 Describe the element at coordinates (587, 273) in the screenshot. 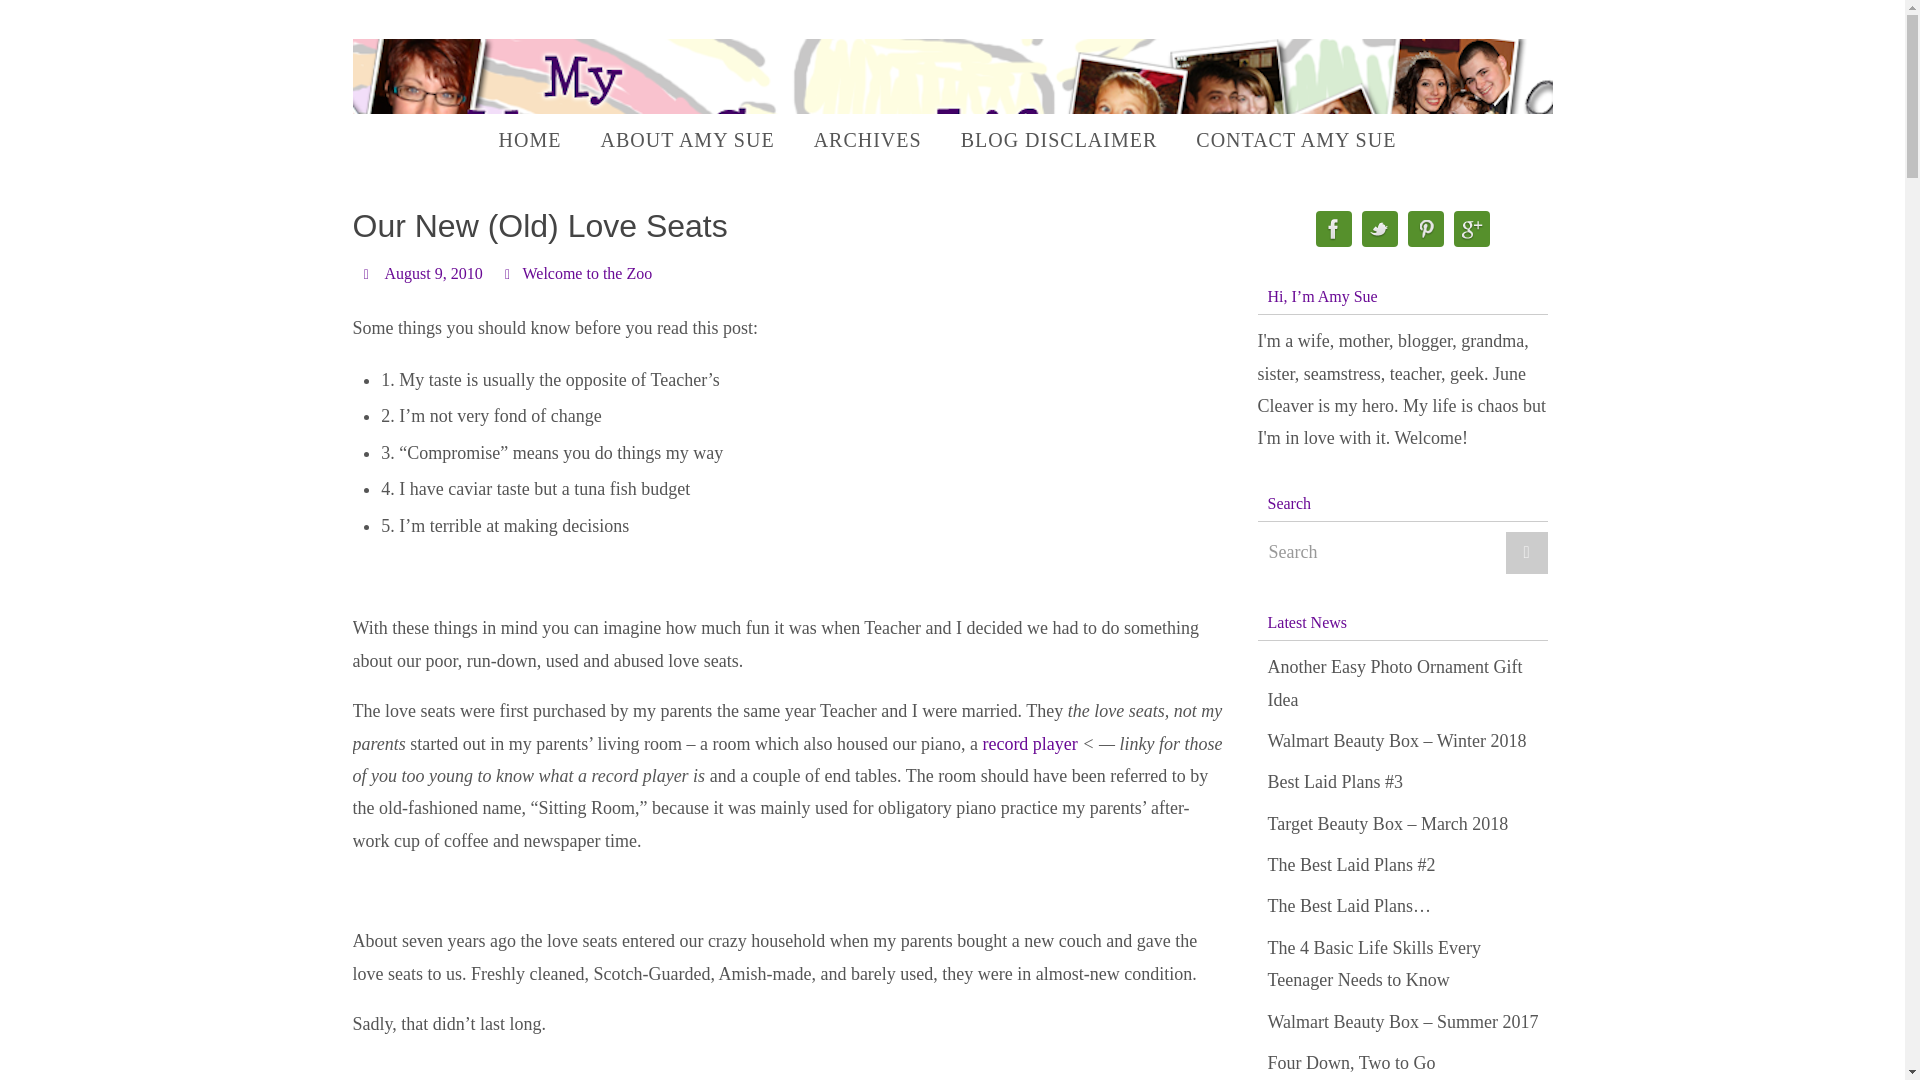

I see `Welcome to the Zoo` at that location.